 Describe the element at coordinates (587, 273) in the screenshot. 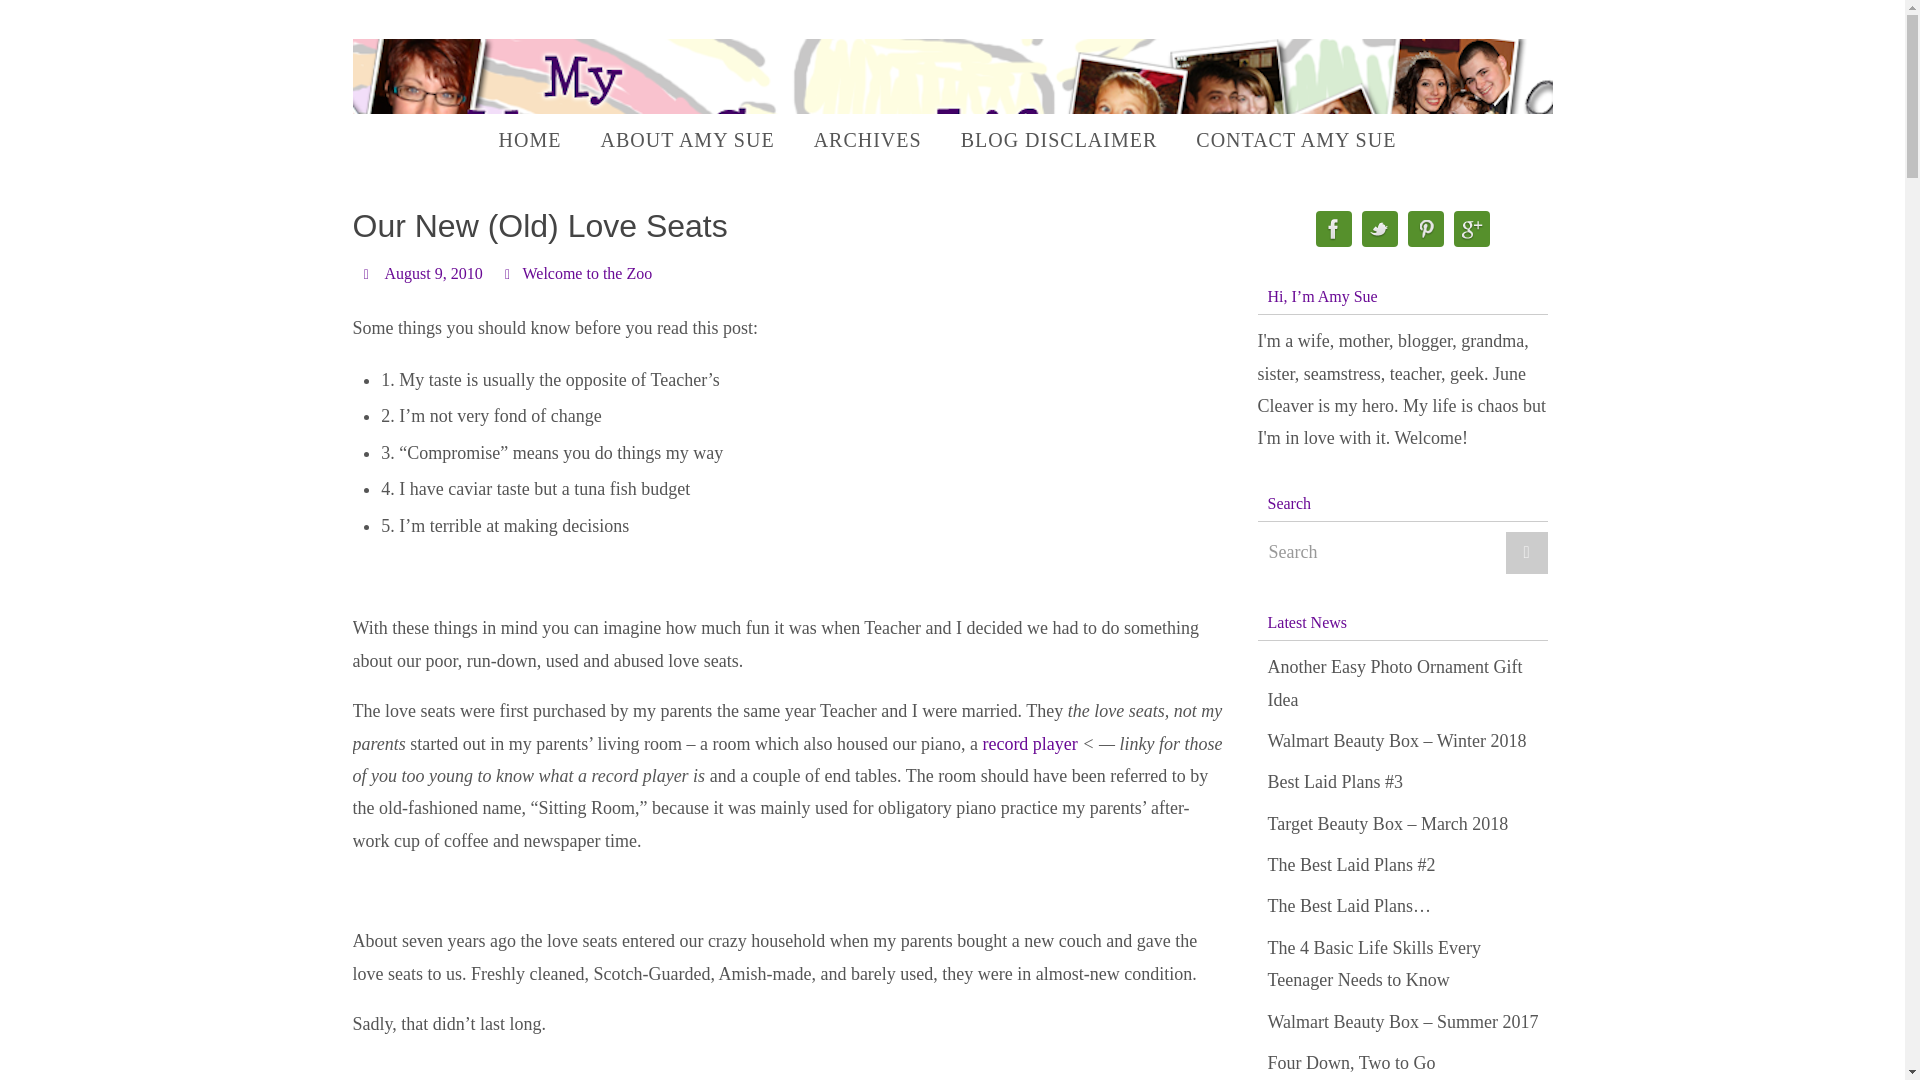

I see `Welcome to the Zoo` at that location.